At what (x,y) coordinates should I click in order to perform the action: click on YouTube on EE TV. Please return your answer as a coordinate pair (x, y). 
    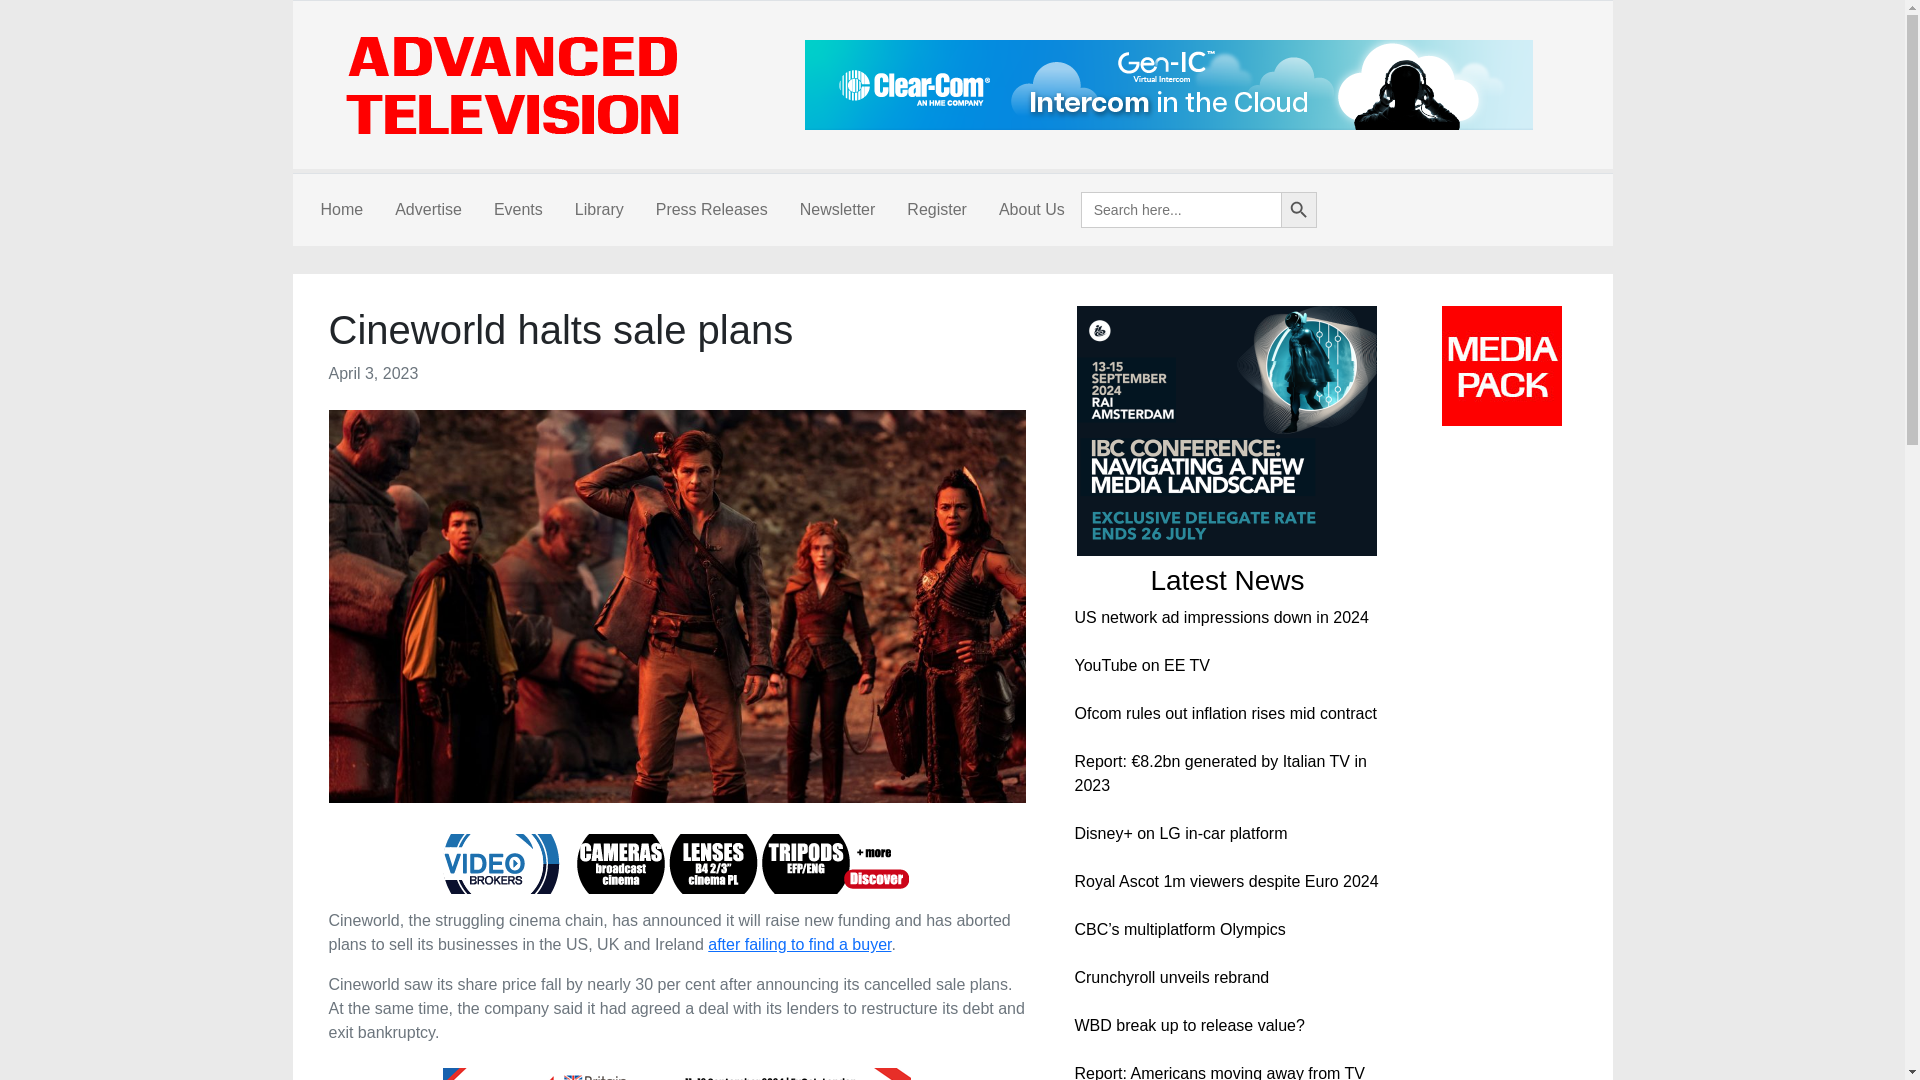
    Looking at the image, I should click on (1141, 664).